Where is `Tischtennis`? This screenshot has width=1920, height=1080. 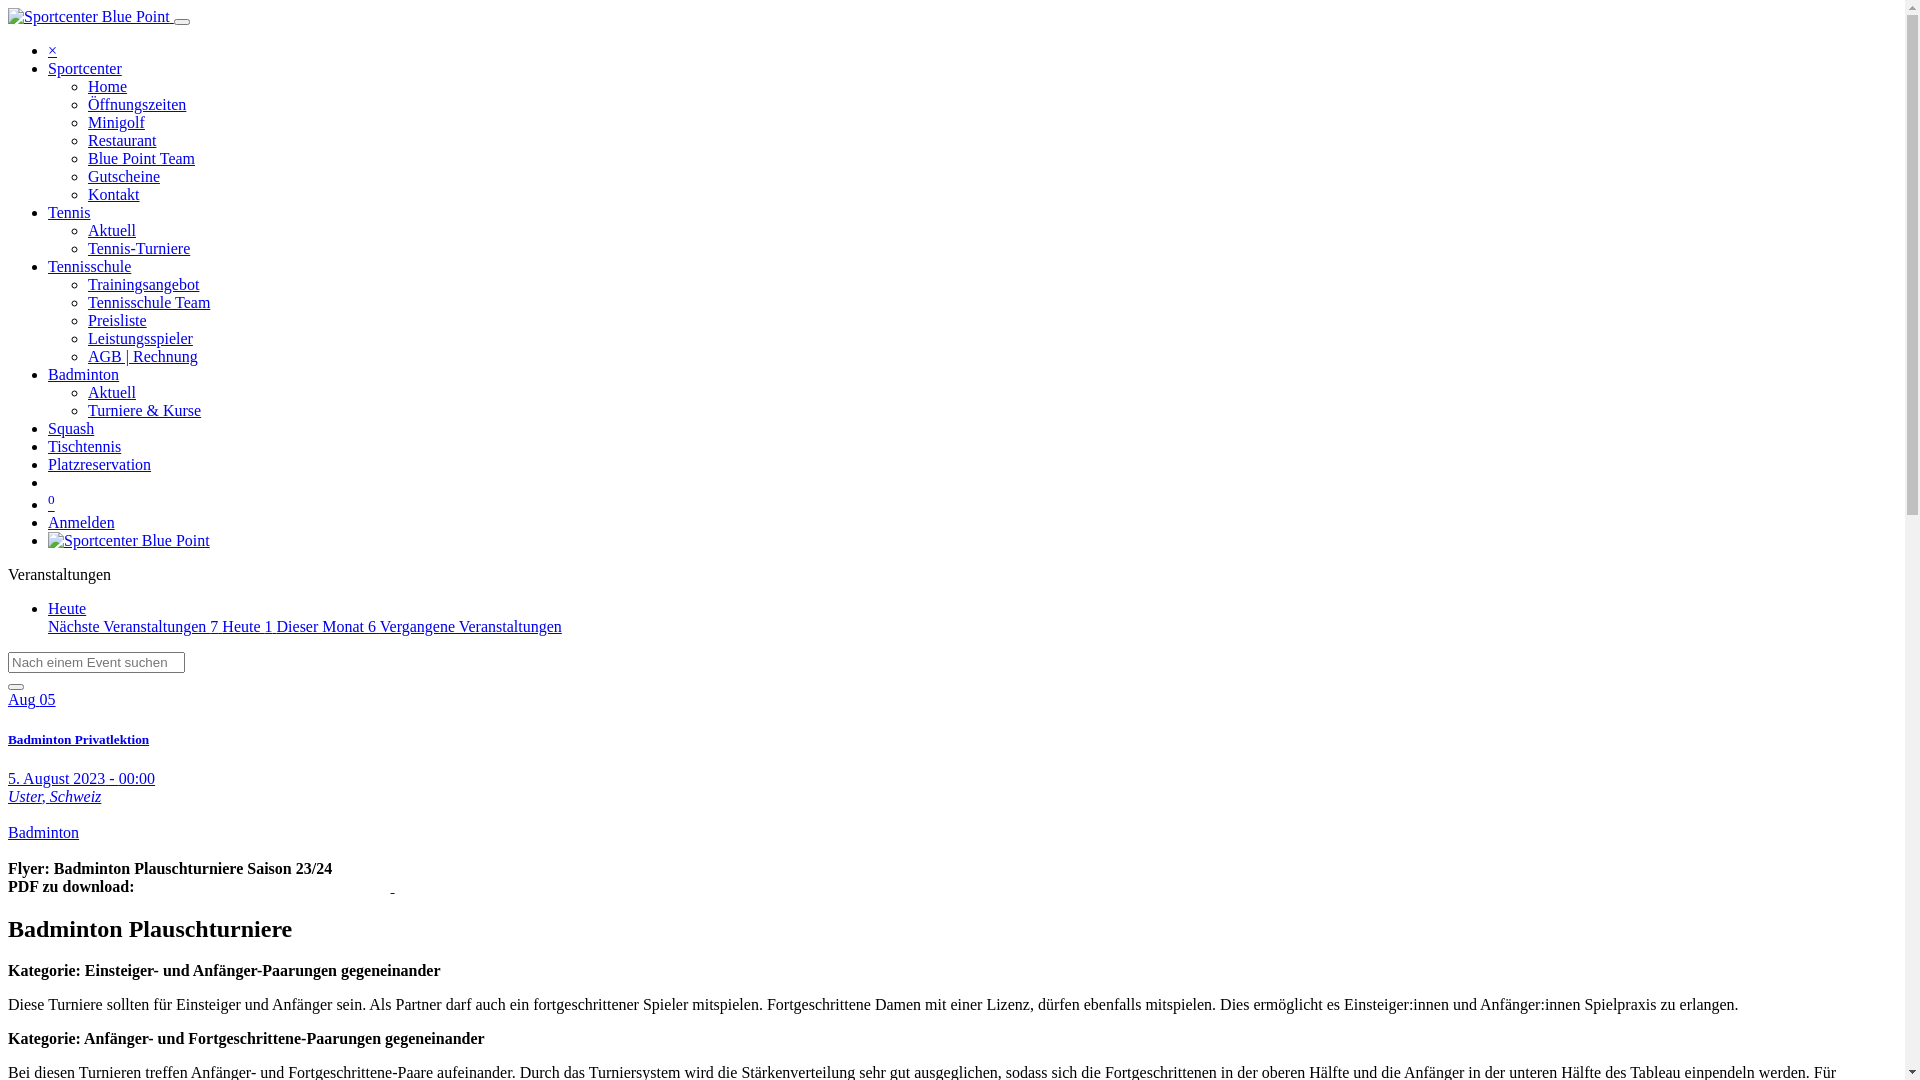 Tischtennis is located at coordinates (84, 446).